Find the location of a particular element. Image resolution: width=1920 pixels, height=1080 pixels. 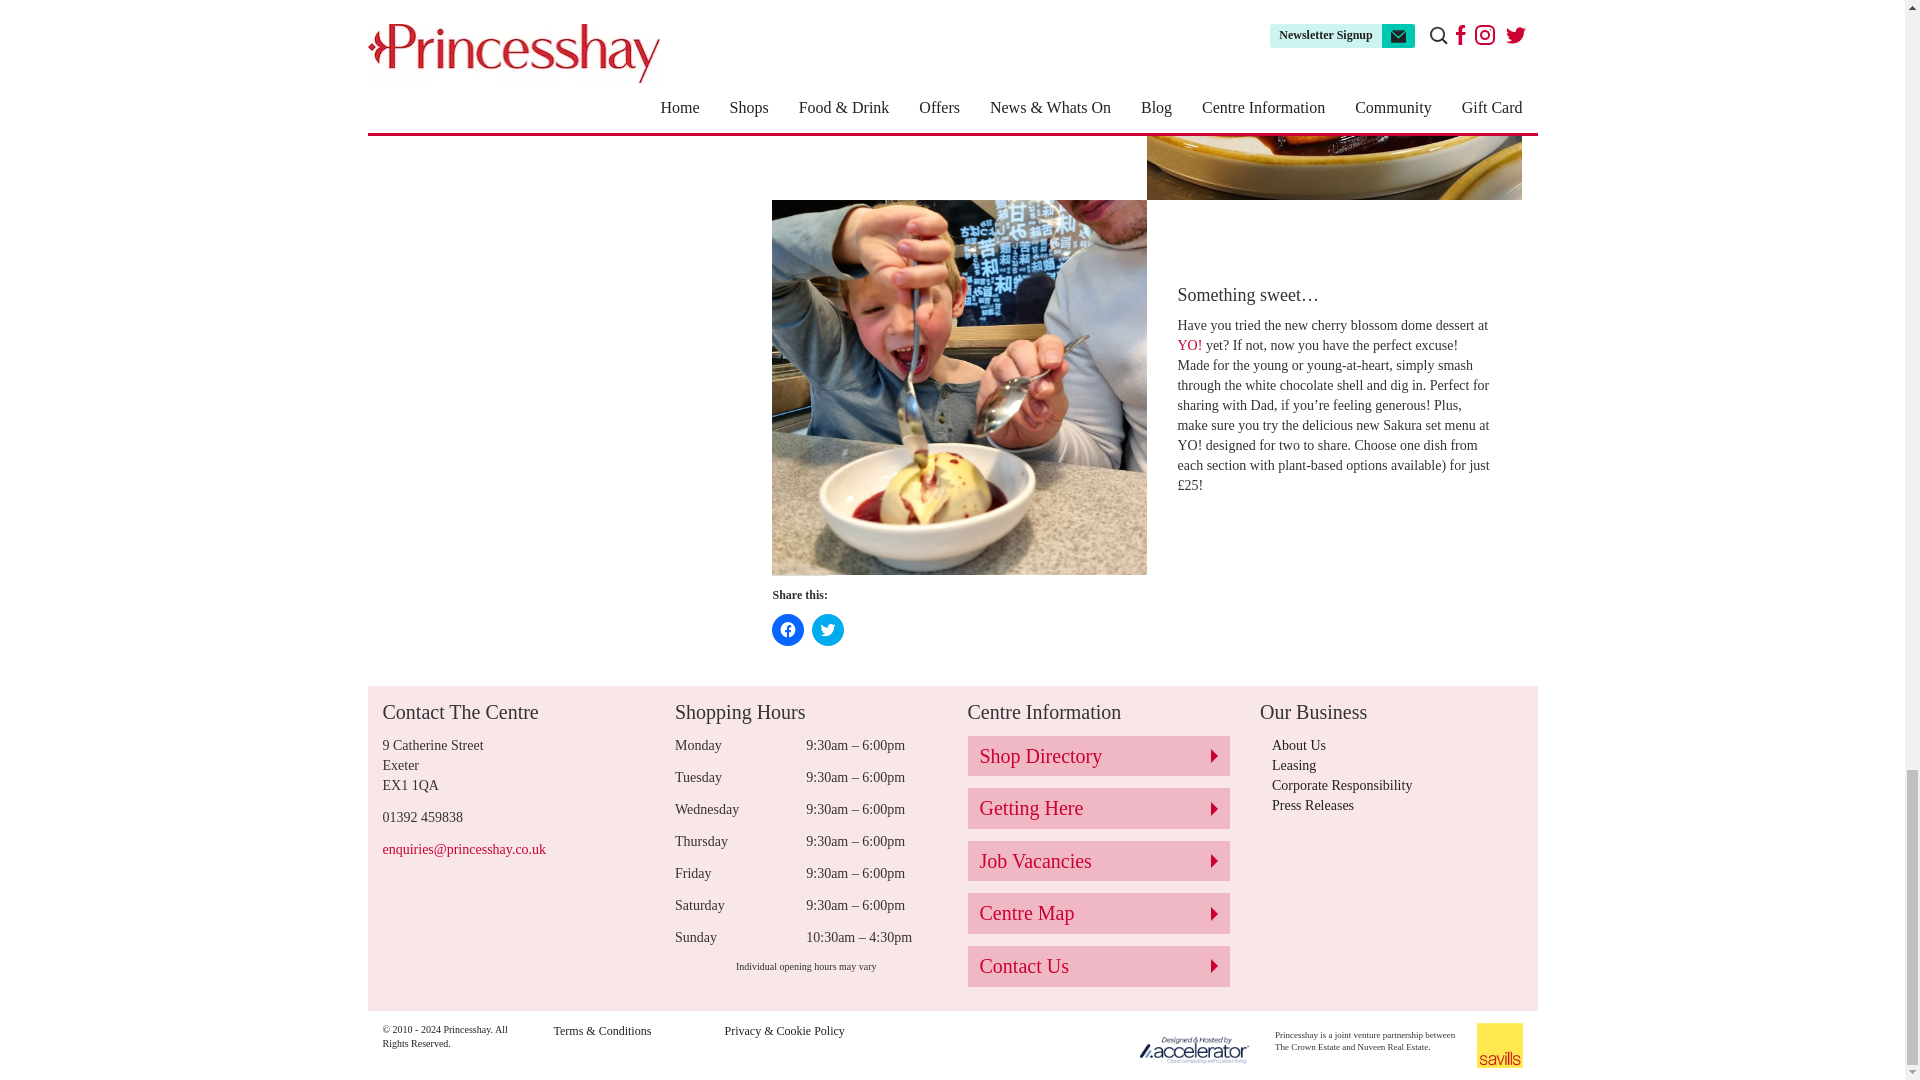

Click to share on Facebook is located at coordinates (788, 630).